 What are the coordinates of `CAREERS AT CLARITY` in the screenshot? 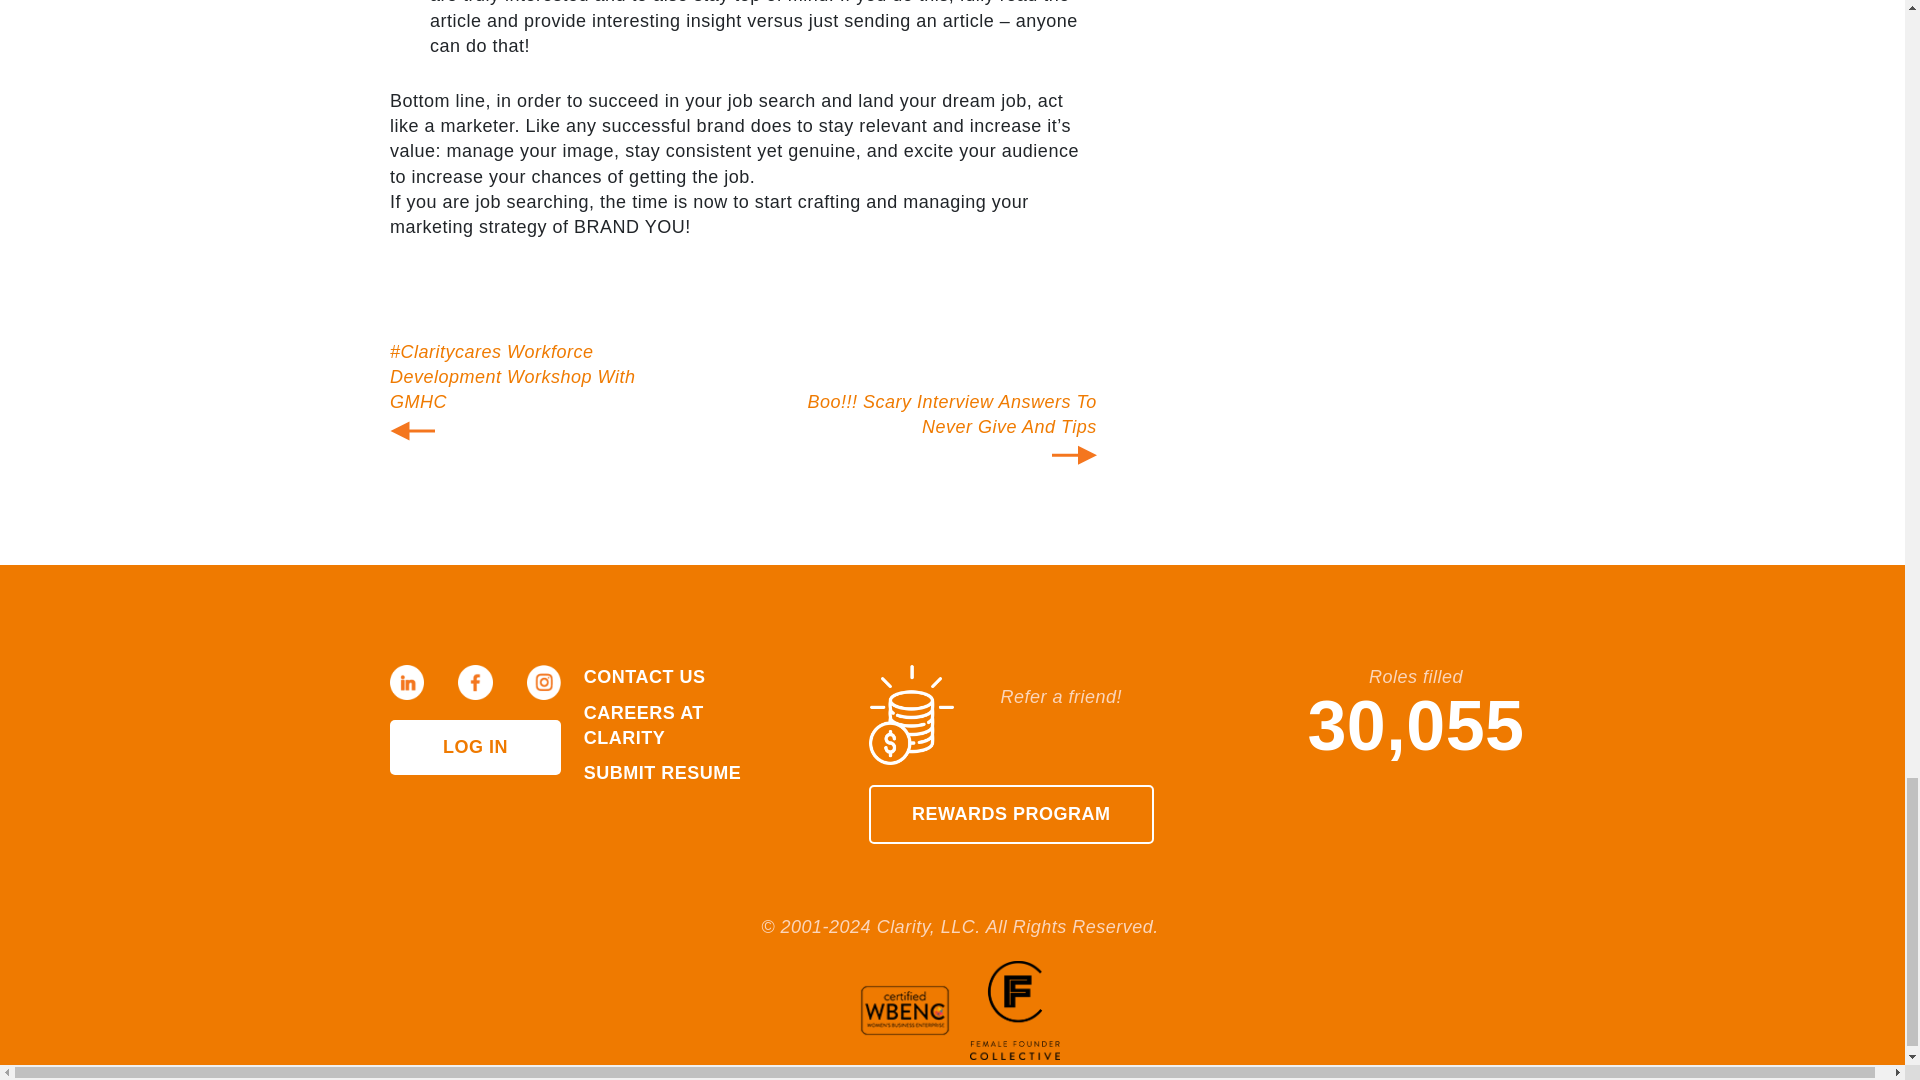 It's located at (644, 726).